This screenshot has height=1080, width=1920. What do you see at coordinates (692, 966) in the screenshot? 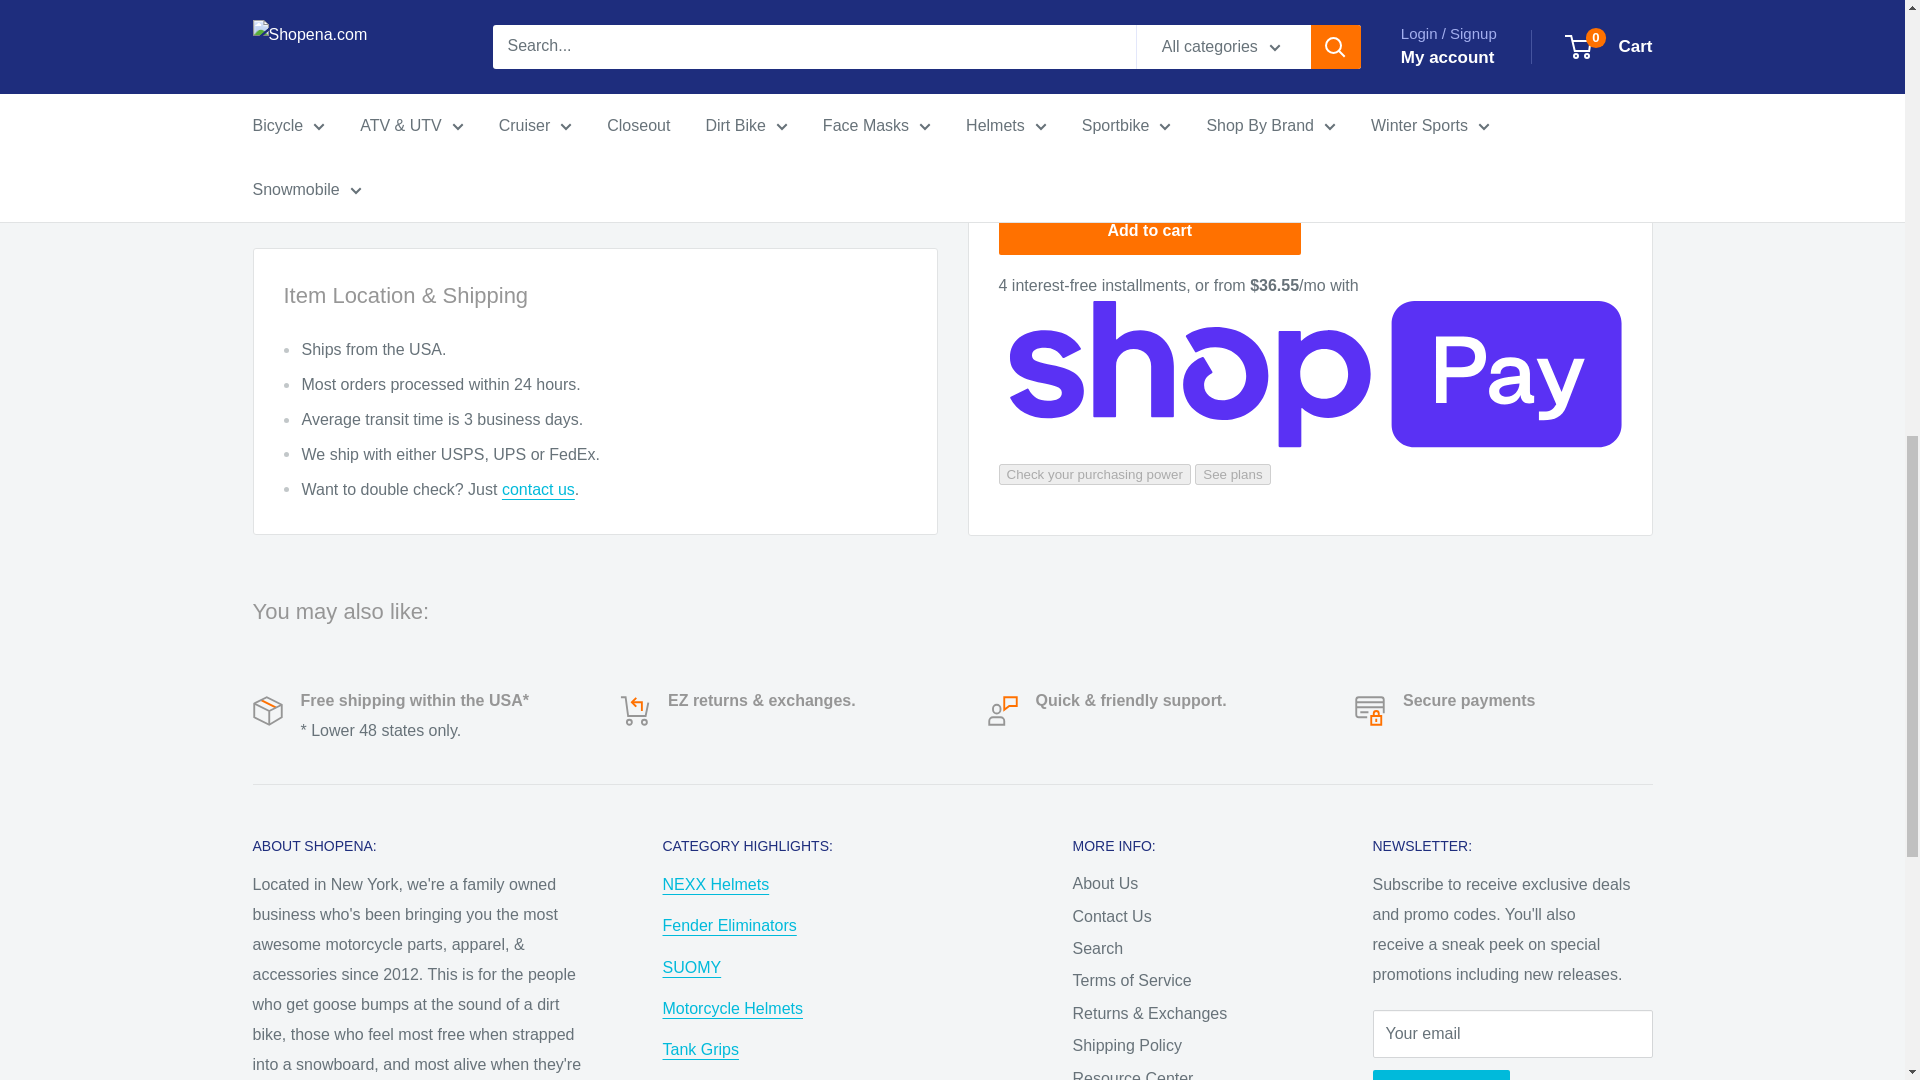
I see `Suomy` at bounding box center [692, 966].